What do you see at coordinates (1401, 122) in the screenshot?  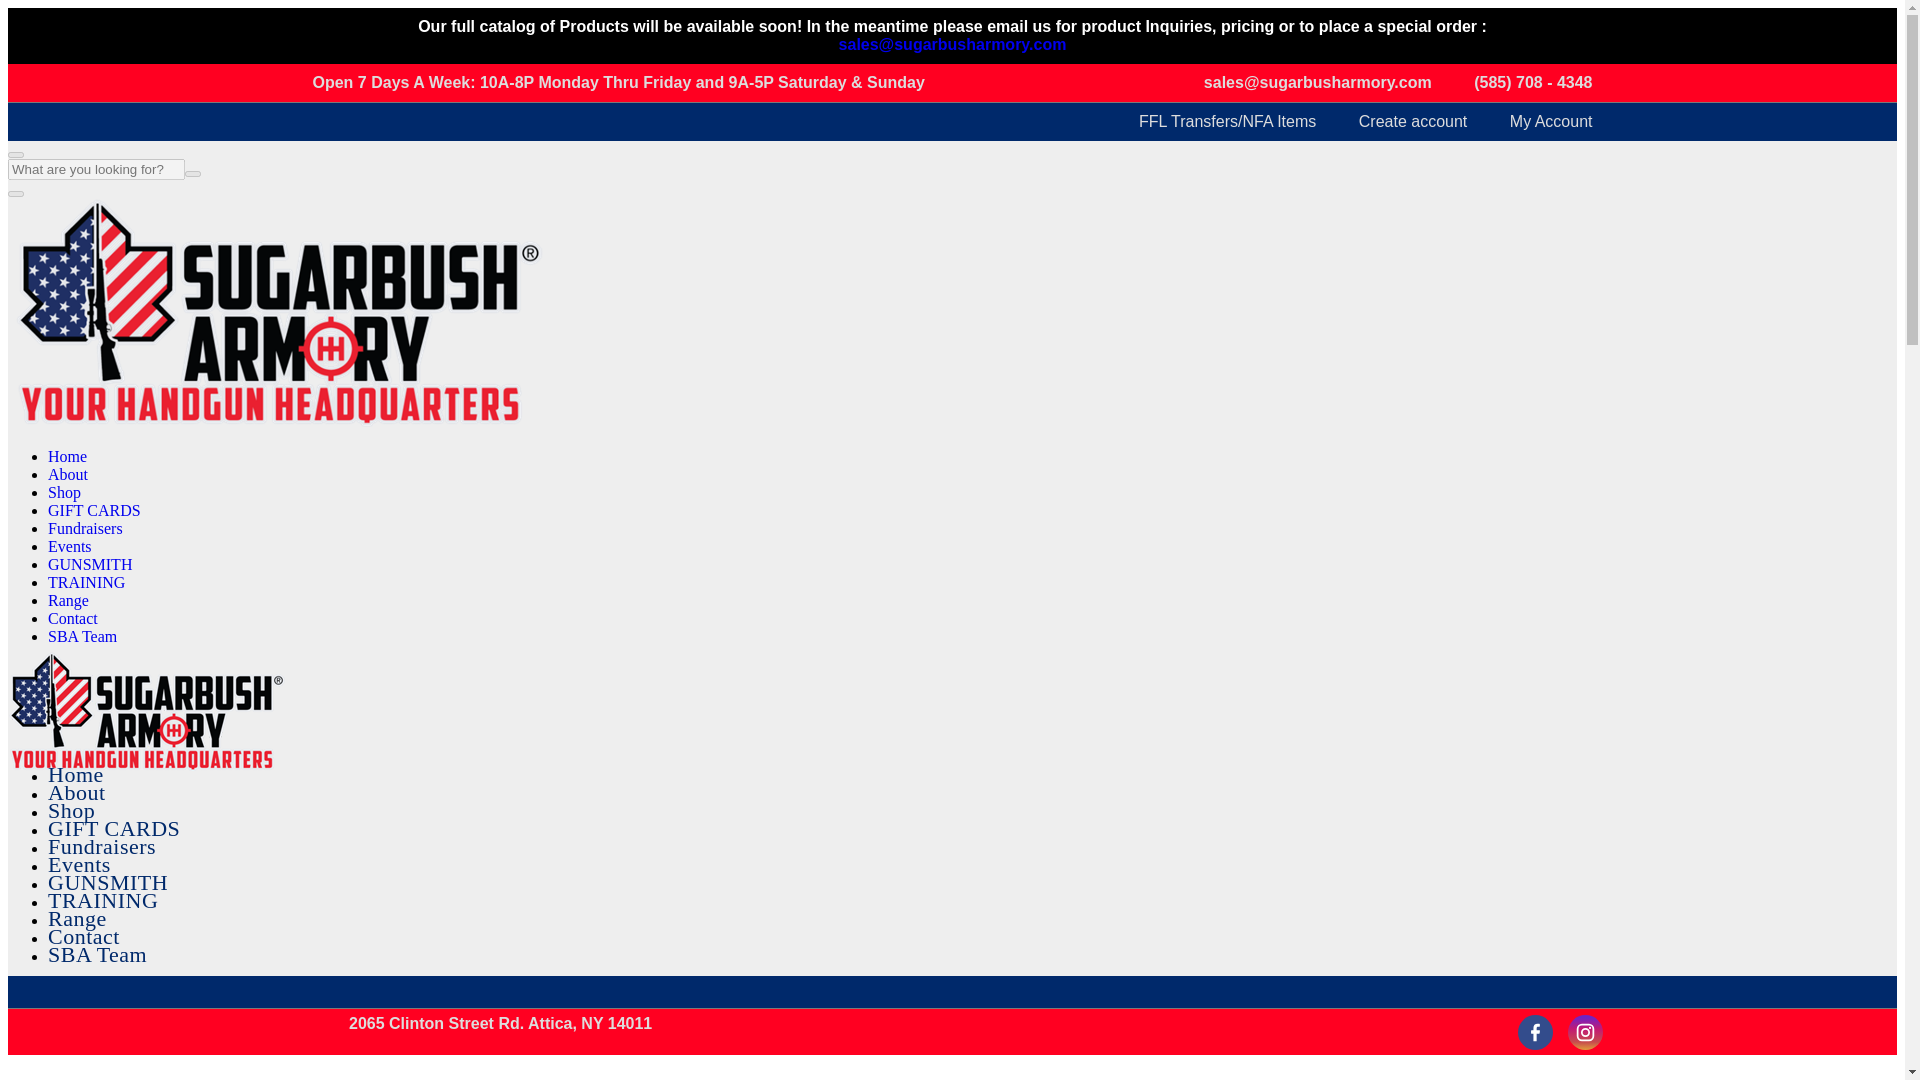 I see `Create account` at bounding box center [1401, 122].